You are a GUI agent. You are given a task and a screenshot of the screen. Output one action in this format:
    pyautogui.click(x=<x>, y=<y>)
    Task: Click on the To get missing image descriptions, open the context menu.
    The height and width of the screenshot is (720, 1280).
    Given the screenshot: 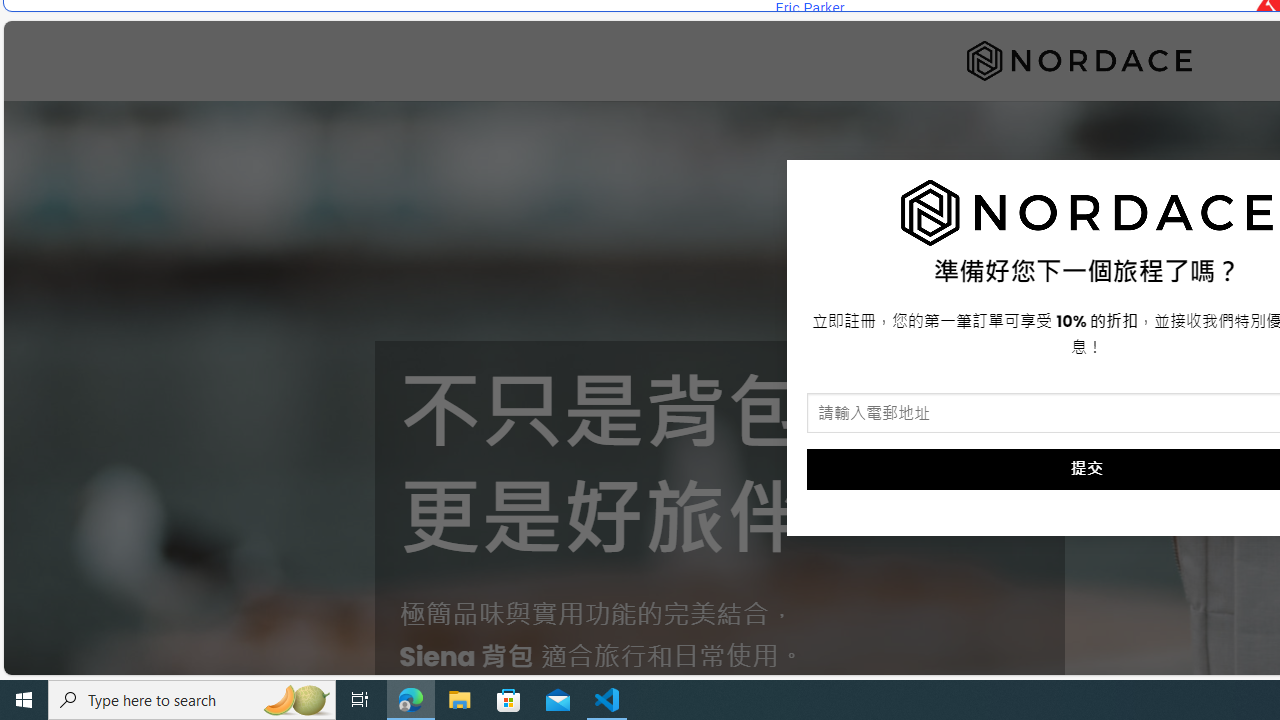 What is the action you would take?
    pyautogui.click(x=1087, y=213)
    